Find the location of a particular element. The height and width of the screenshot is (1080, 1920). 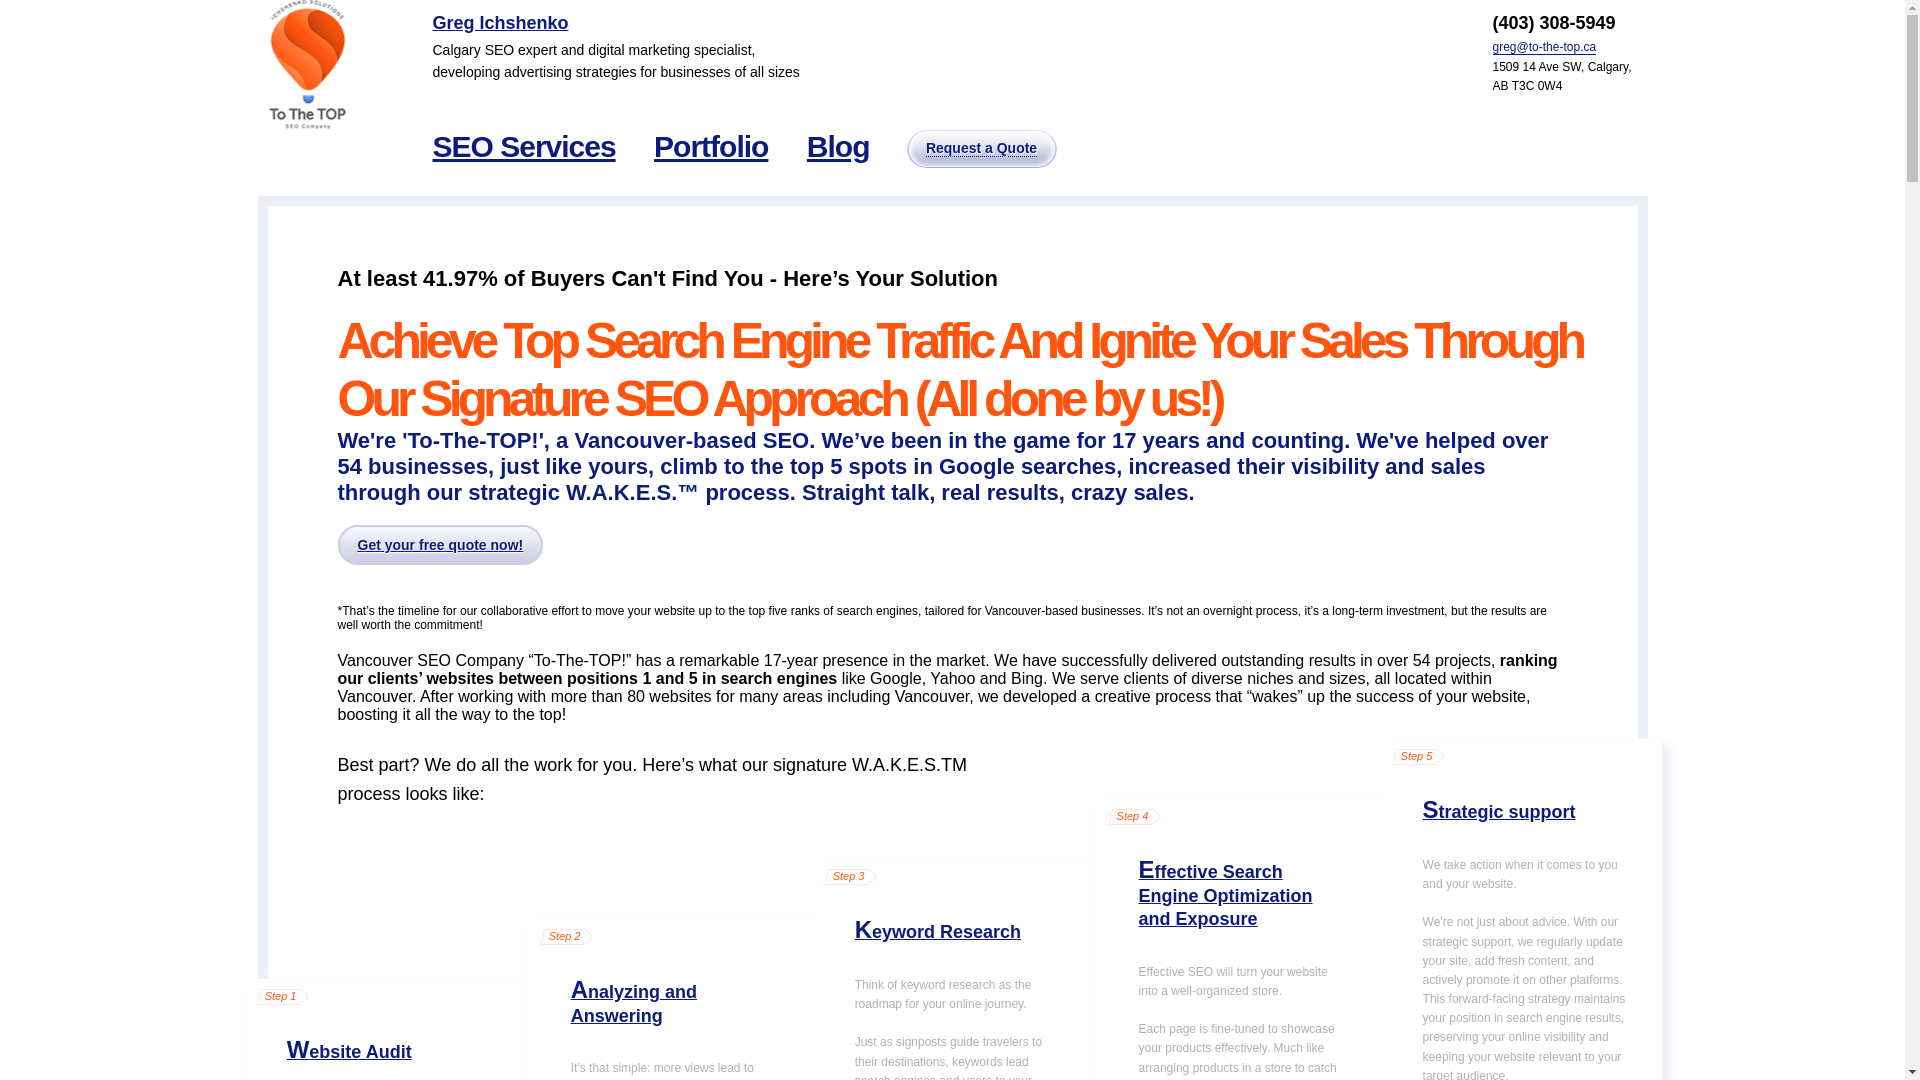

Blog is located at coordinates (838, 146).